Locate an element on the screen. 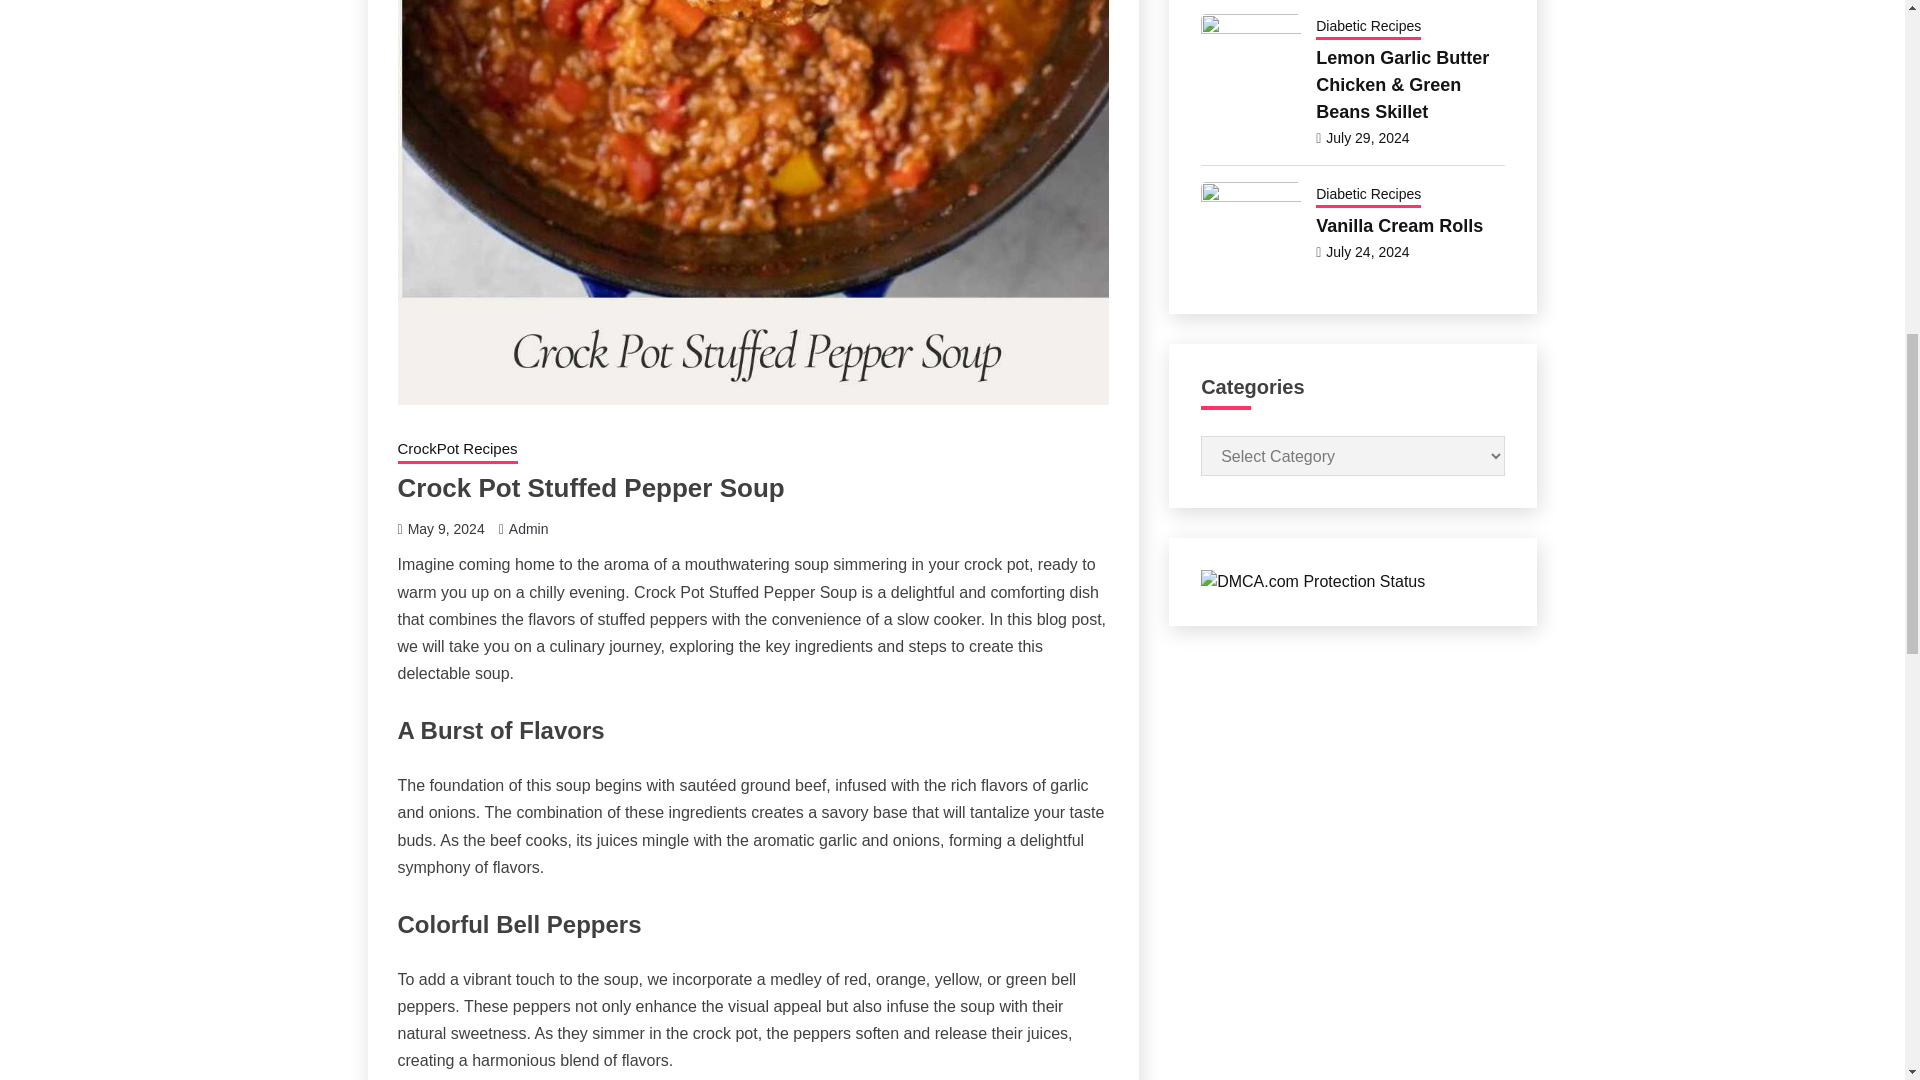 The width and height of the screenshot is (1920, 1080). May 9, 2024 is located at coordinates (446, 528).